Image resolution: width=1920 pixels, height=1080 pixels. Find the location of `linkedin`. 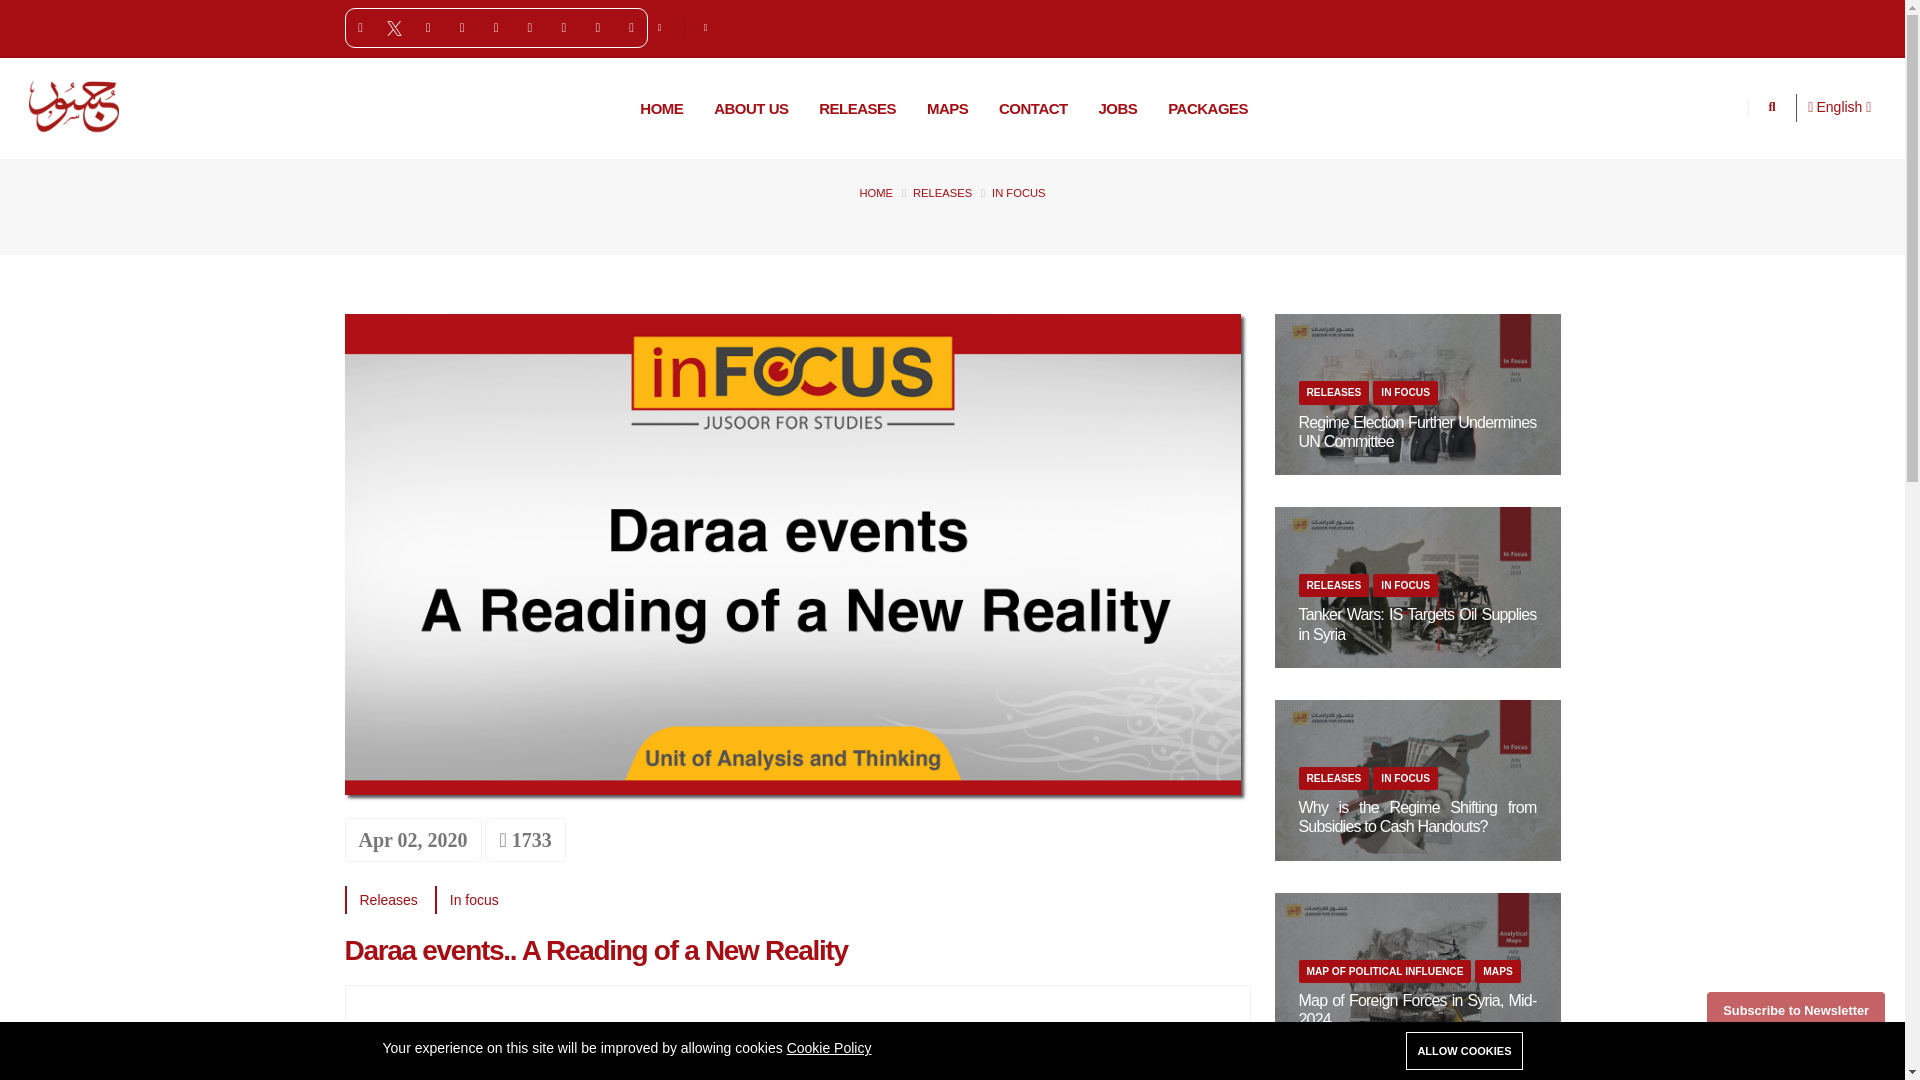

linkedin is located at coordinates (564, 29).